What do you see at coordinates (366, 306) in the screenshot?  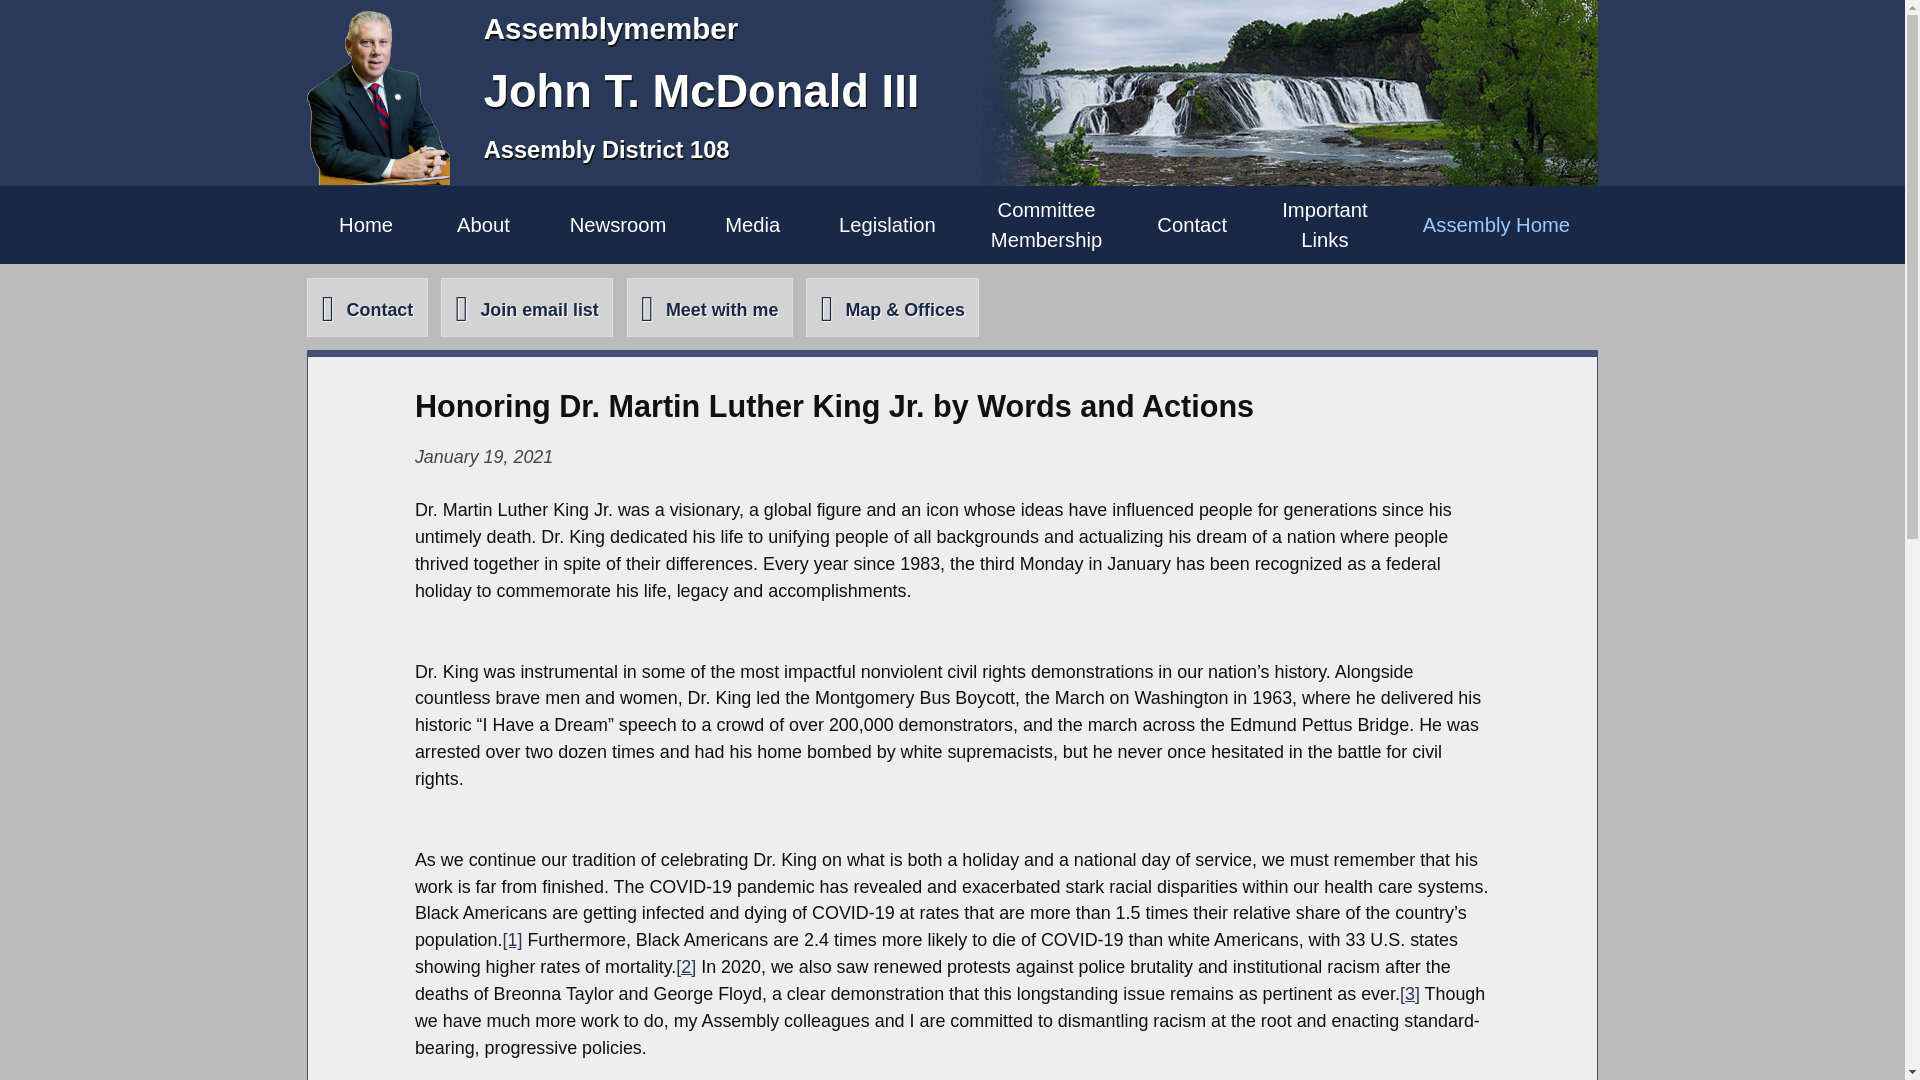 I see `Contact` at bounding box center [366, 306].